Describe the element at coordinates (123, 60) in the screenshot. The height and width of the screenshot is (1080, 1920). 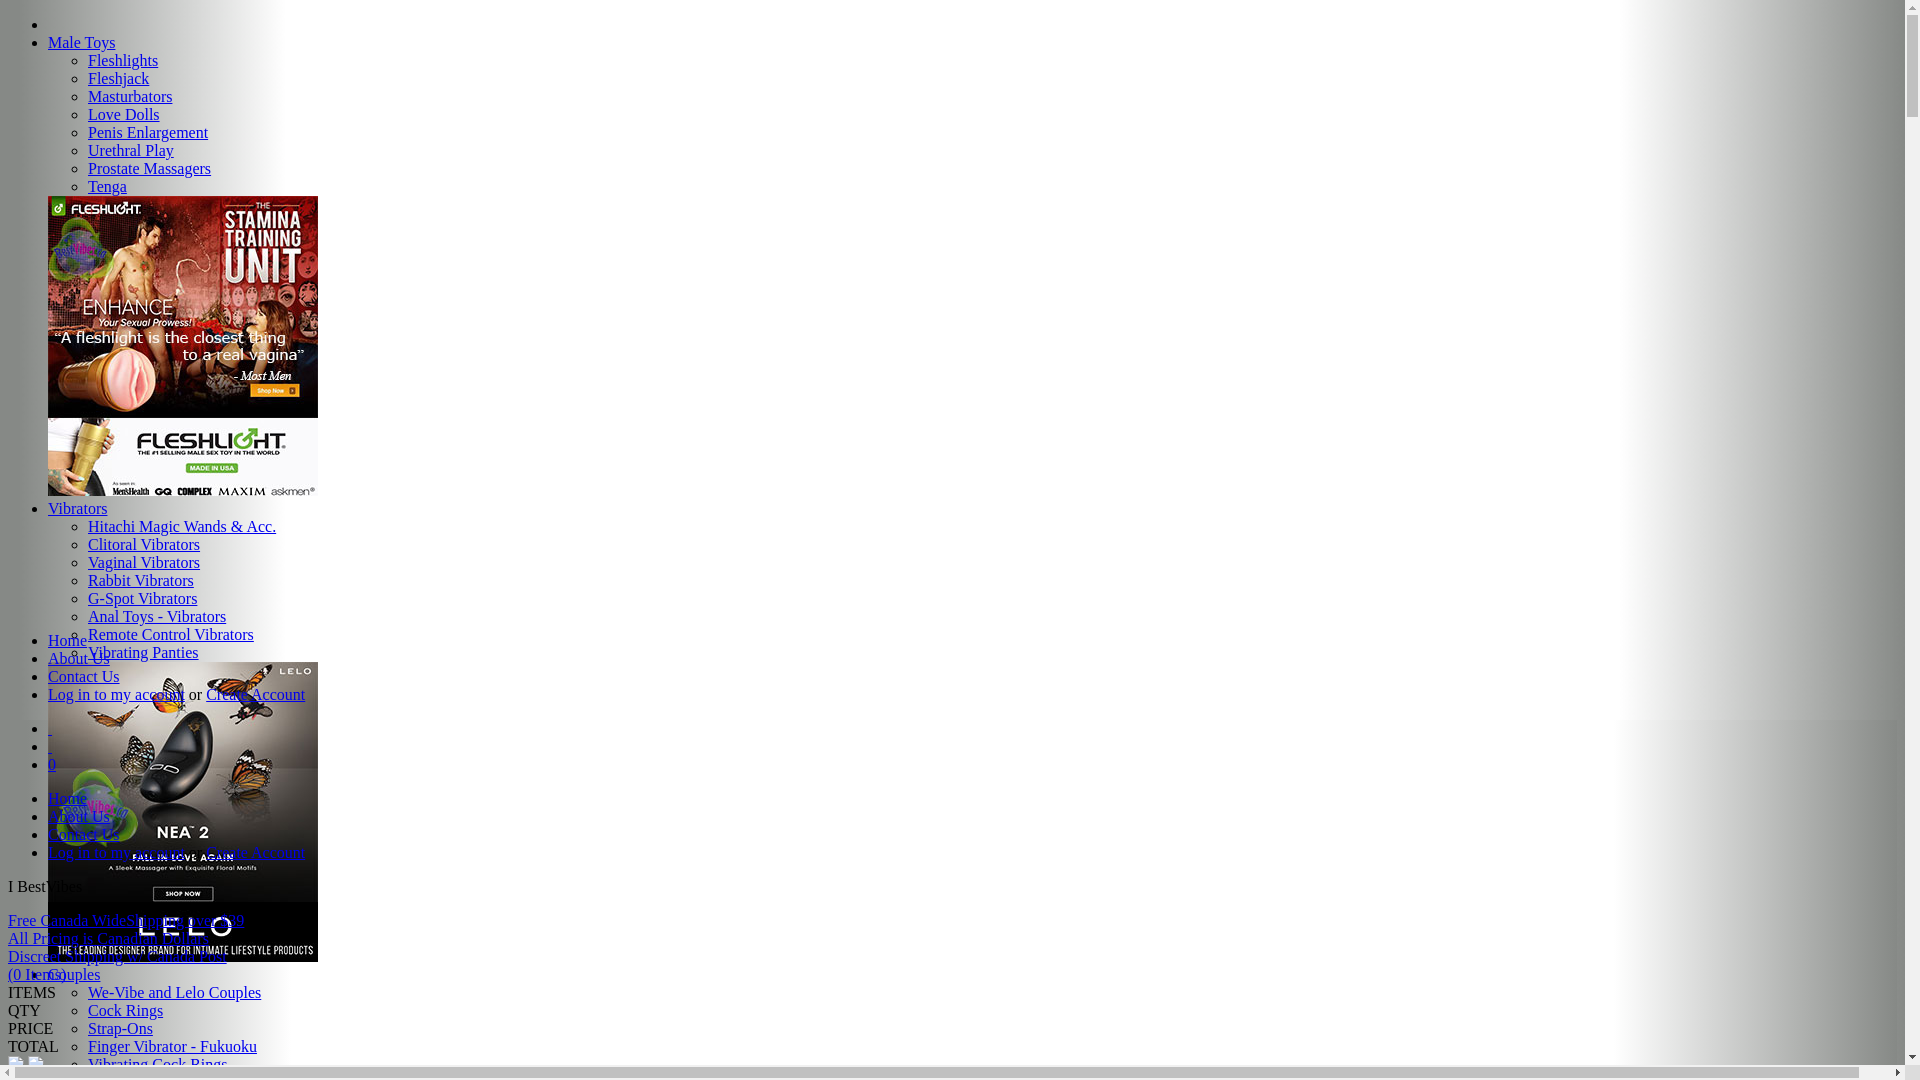
I see `Fleshlights` at that location.